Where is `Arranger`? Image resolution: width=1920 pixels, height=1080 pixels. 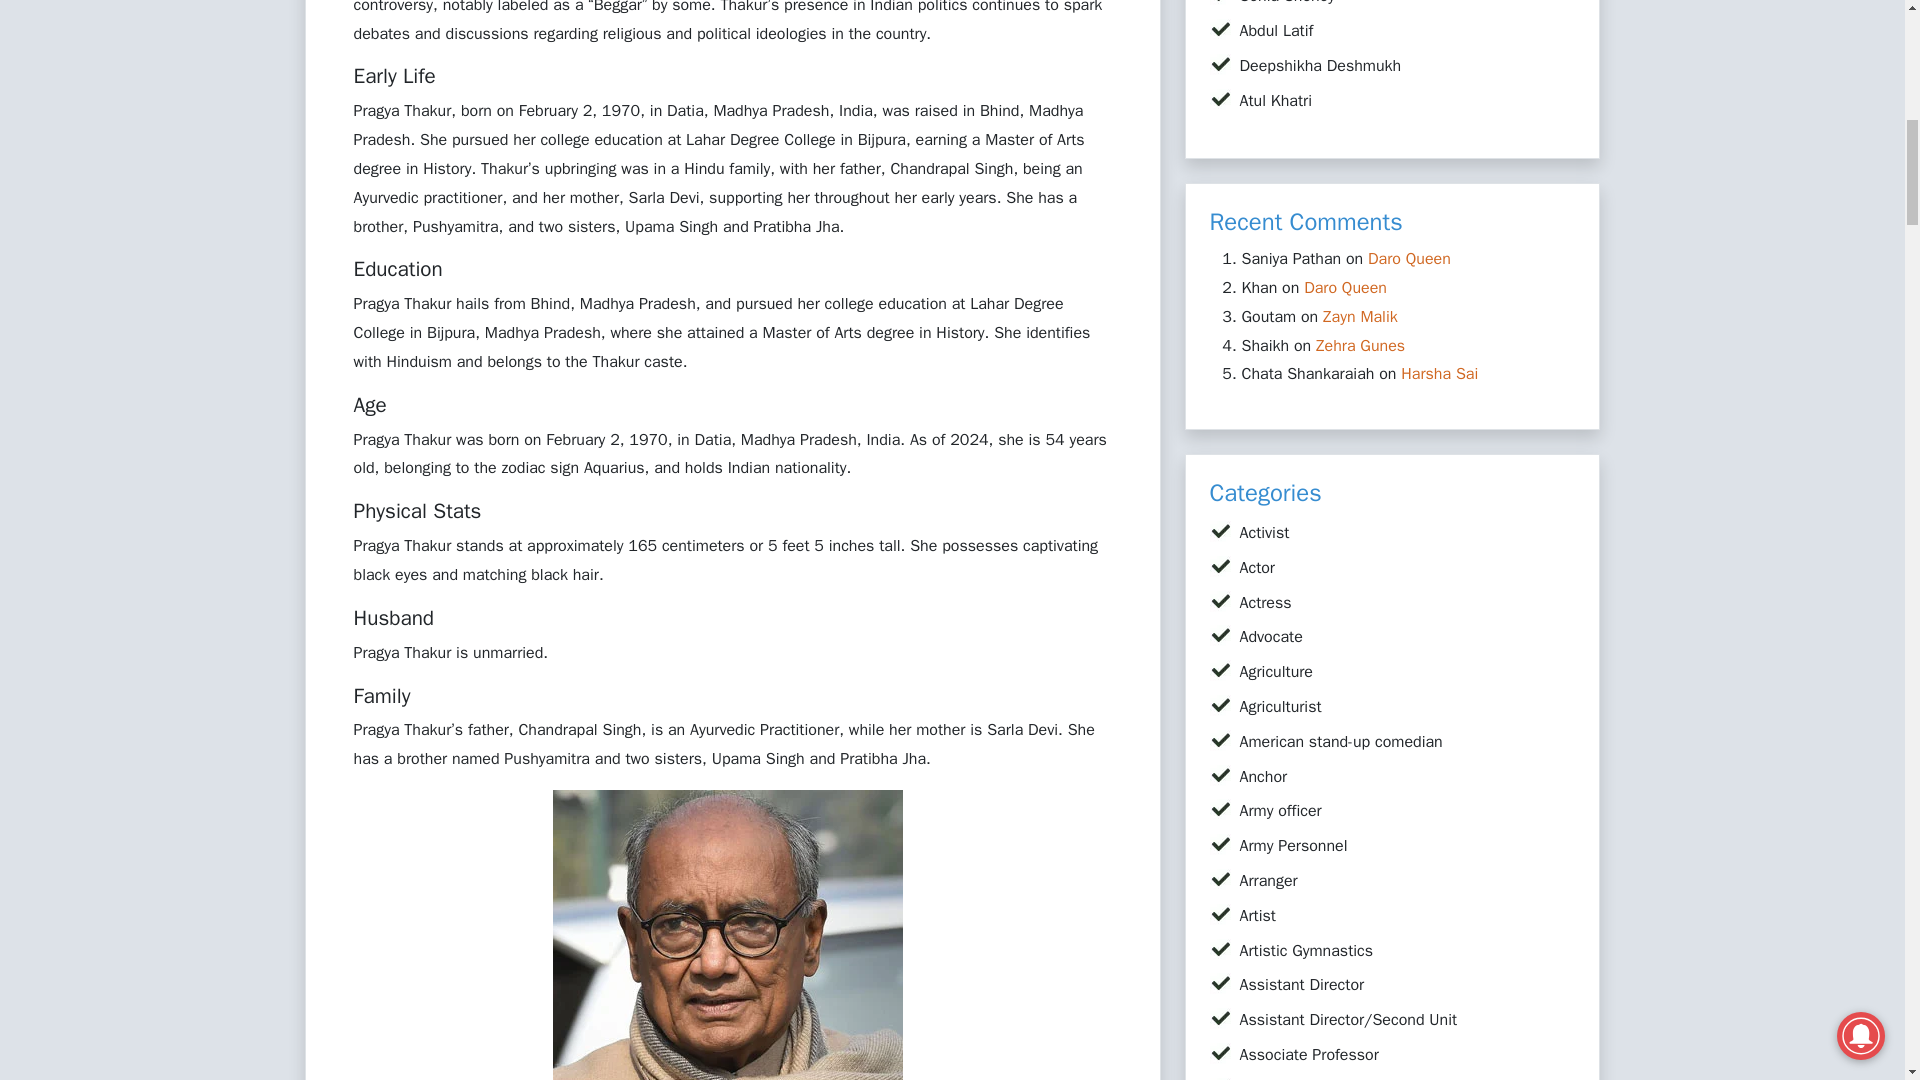
Arranger is located at coordinates (1268, 880).